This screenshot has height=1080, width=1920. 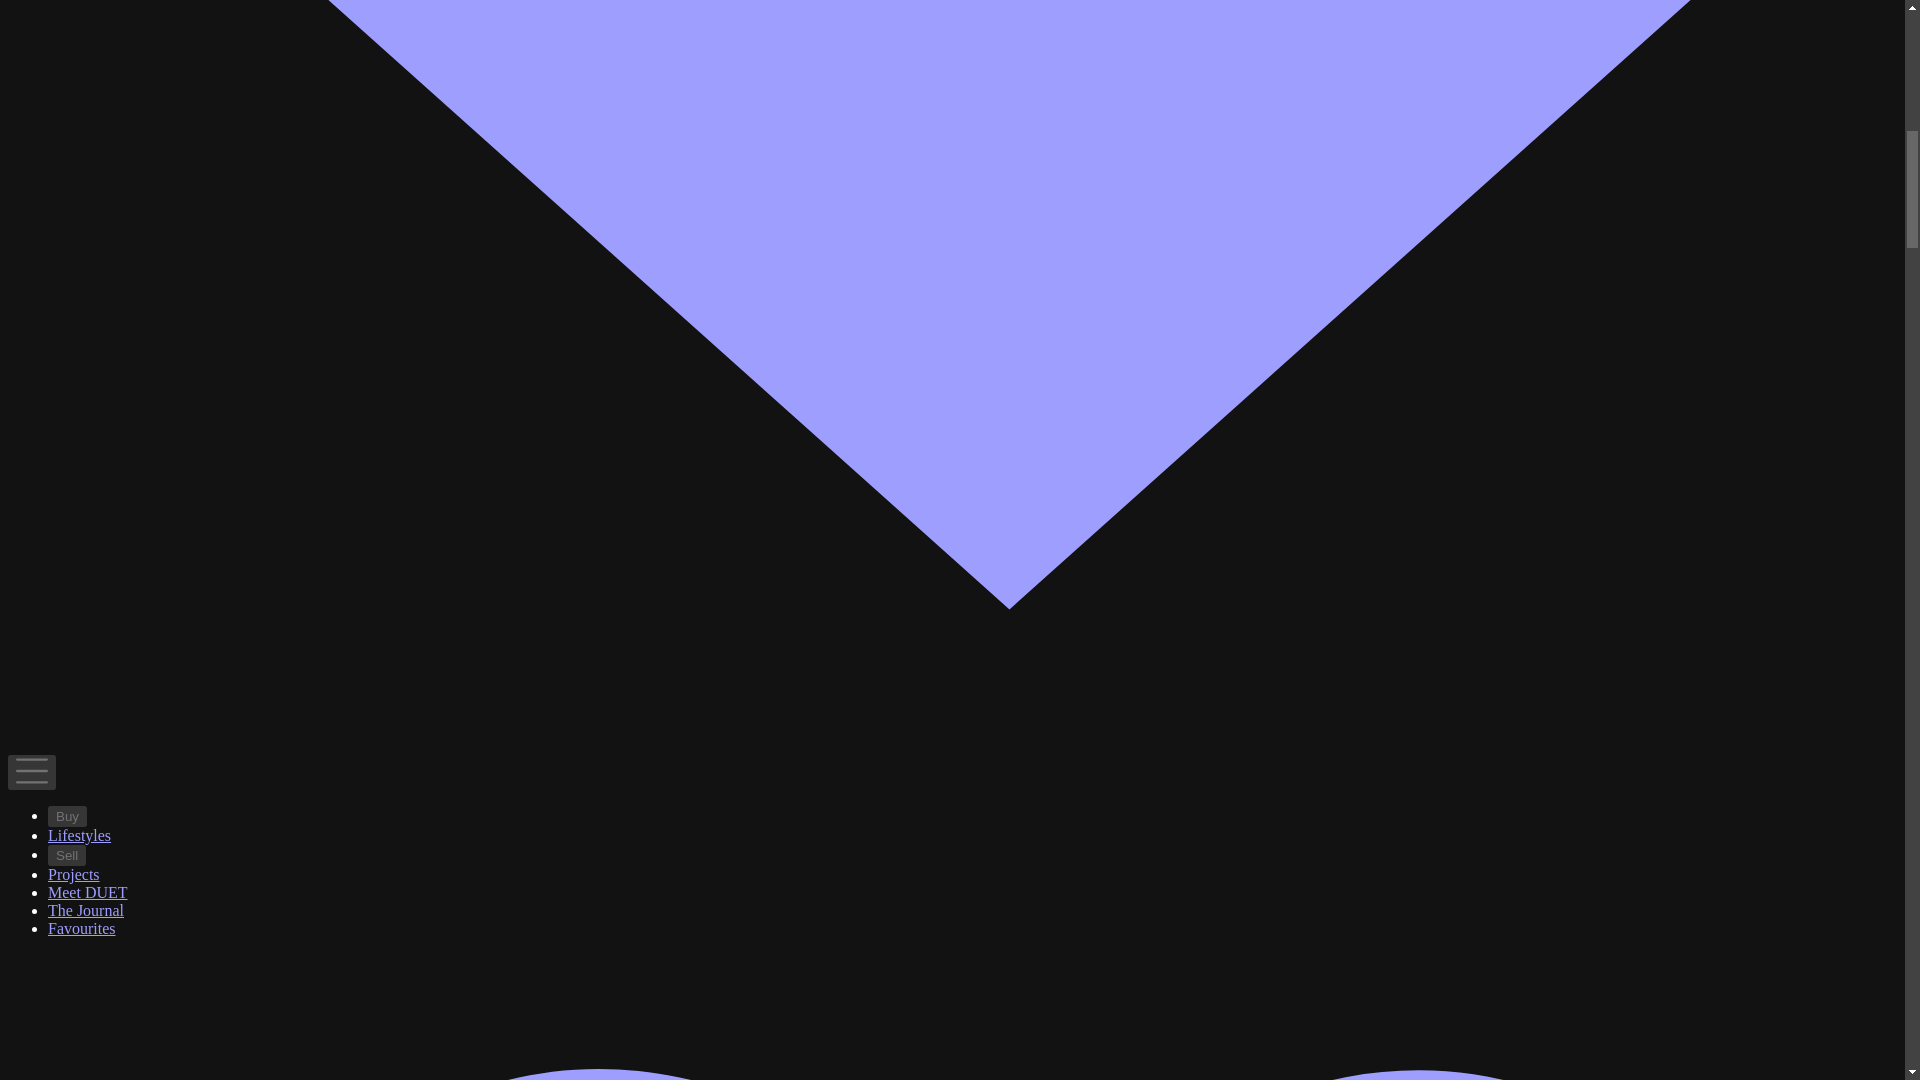 What do you see at coordinates (88, 892) in the screenshot?
I see `Meet DUET` at bounding box center [88, 892].